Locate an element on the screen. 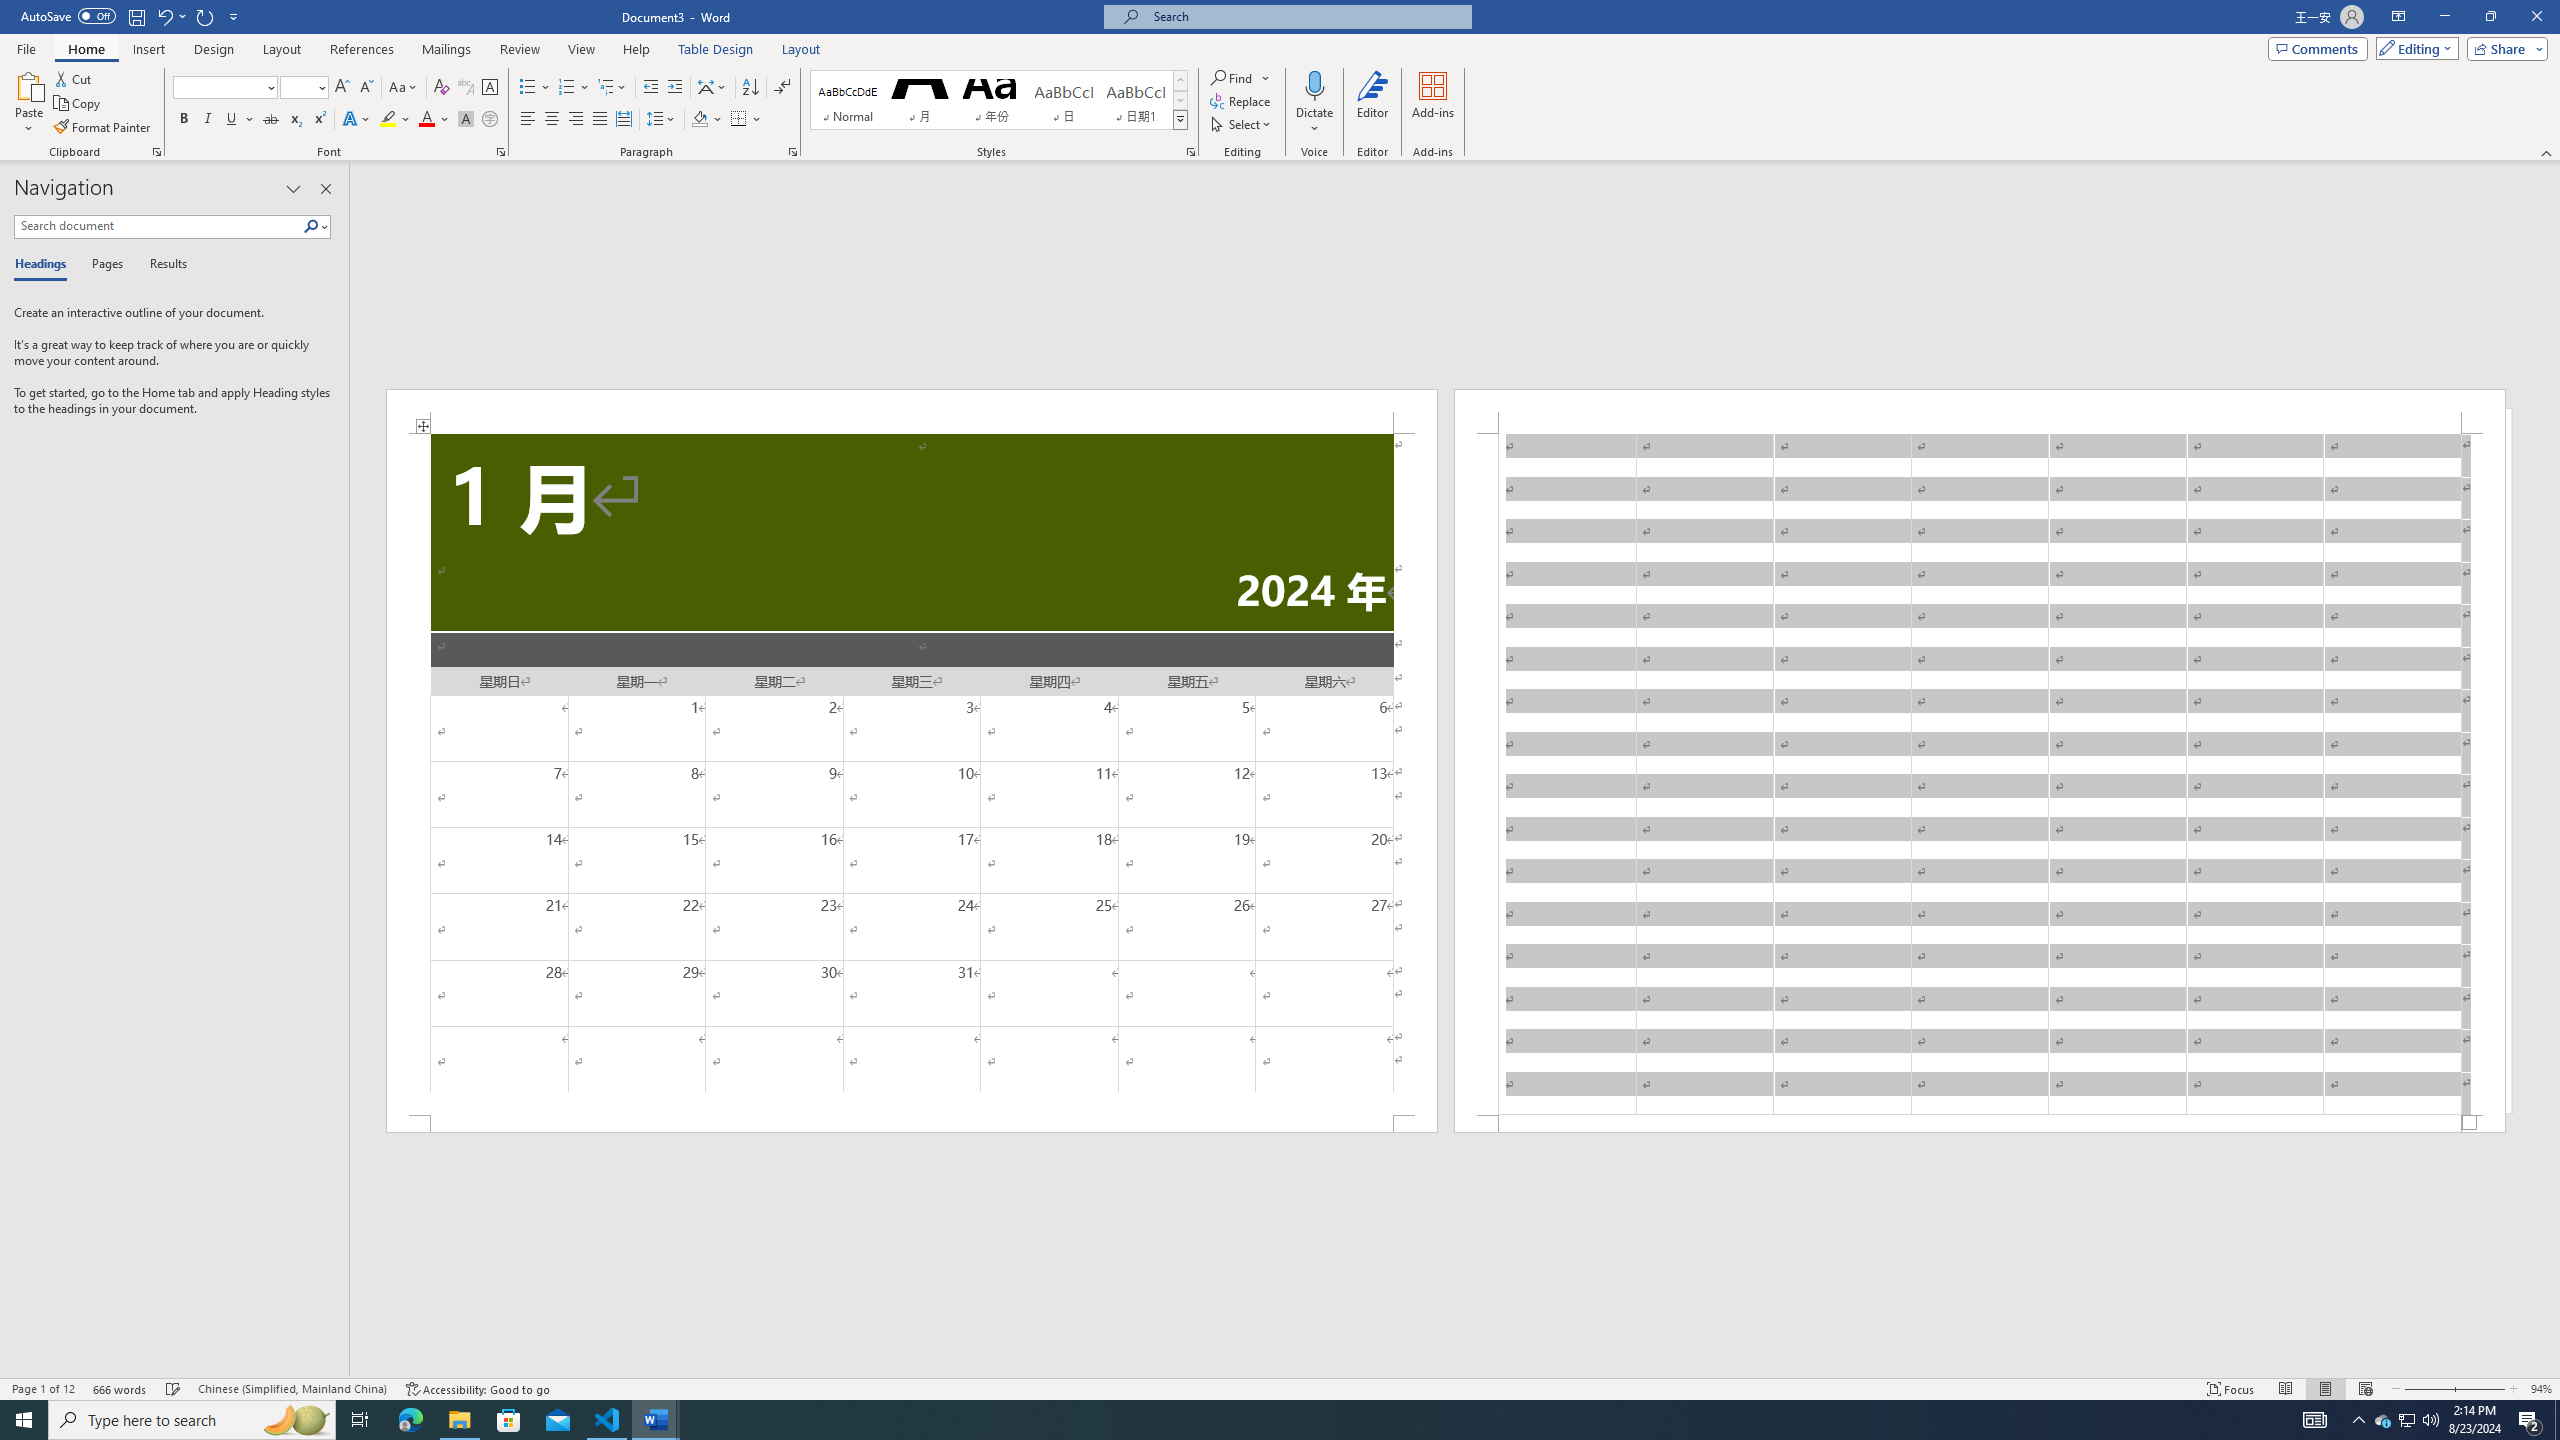 Image resolution: width=2560 pixels, height=1440 pixels. Word Count 666 words is located at coordinates (122, 1389).